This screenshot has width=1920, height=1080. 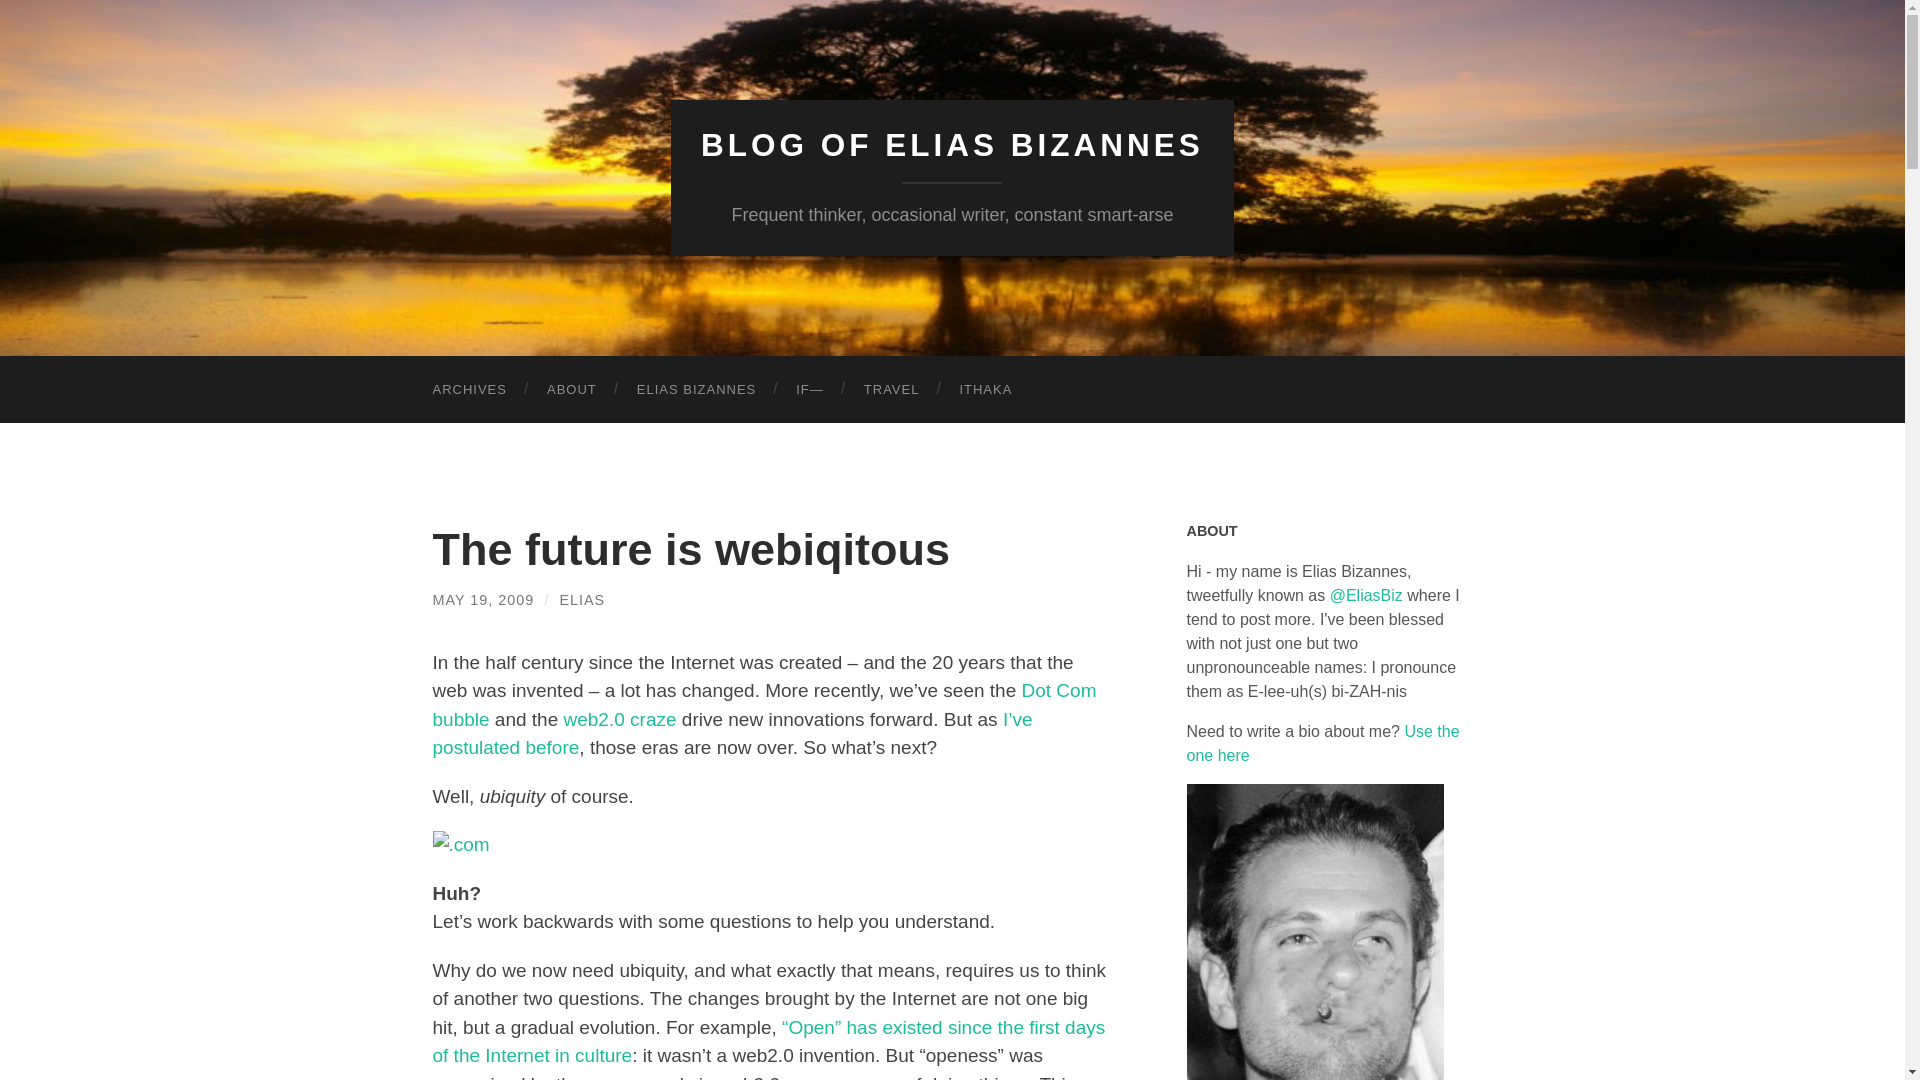 What do you see at coordinates (892, 390) in the screenshot?
I see `TRAVEL` at bounding box center [892, 390].